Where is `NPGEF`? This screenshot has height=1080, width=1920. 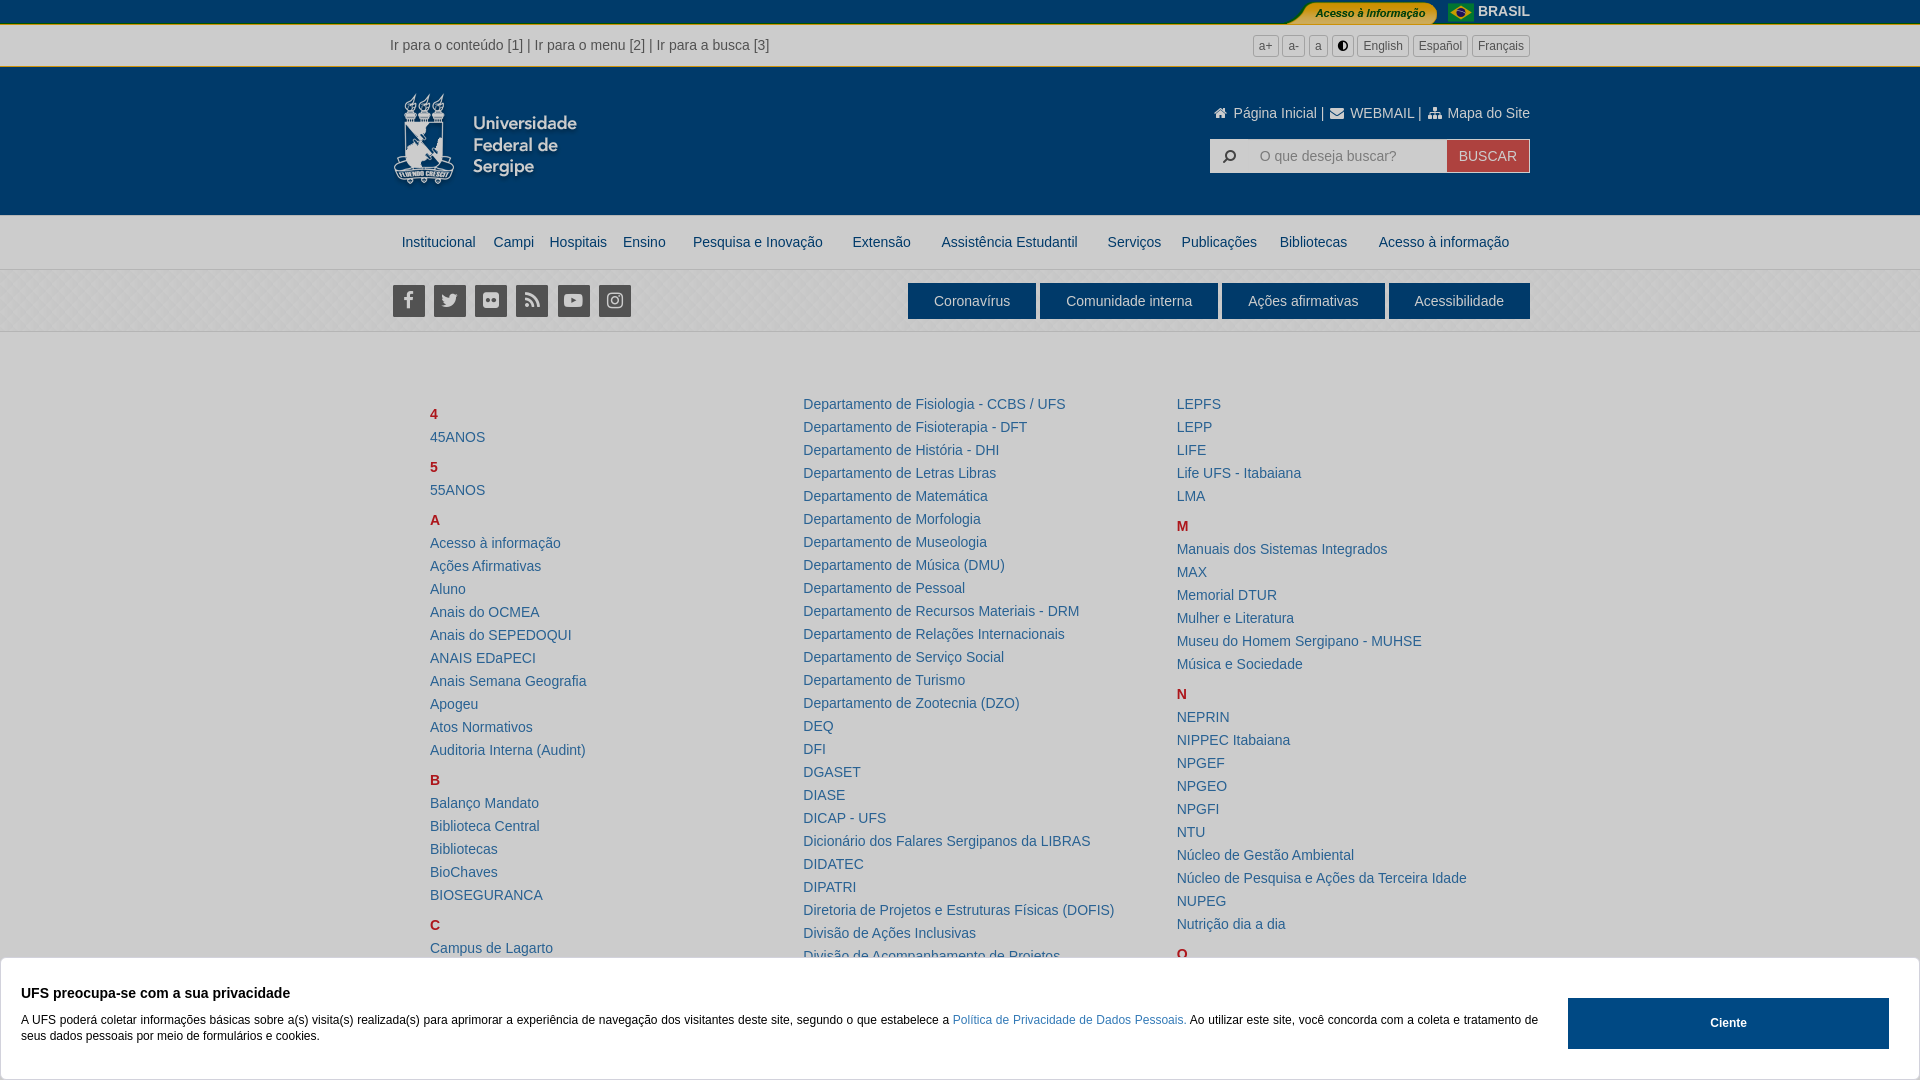 NPGEF is located at coordinates (1201, 763).